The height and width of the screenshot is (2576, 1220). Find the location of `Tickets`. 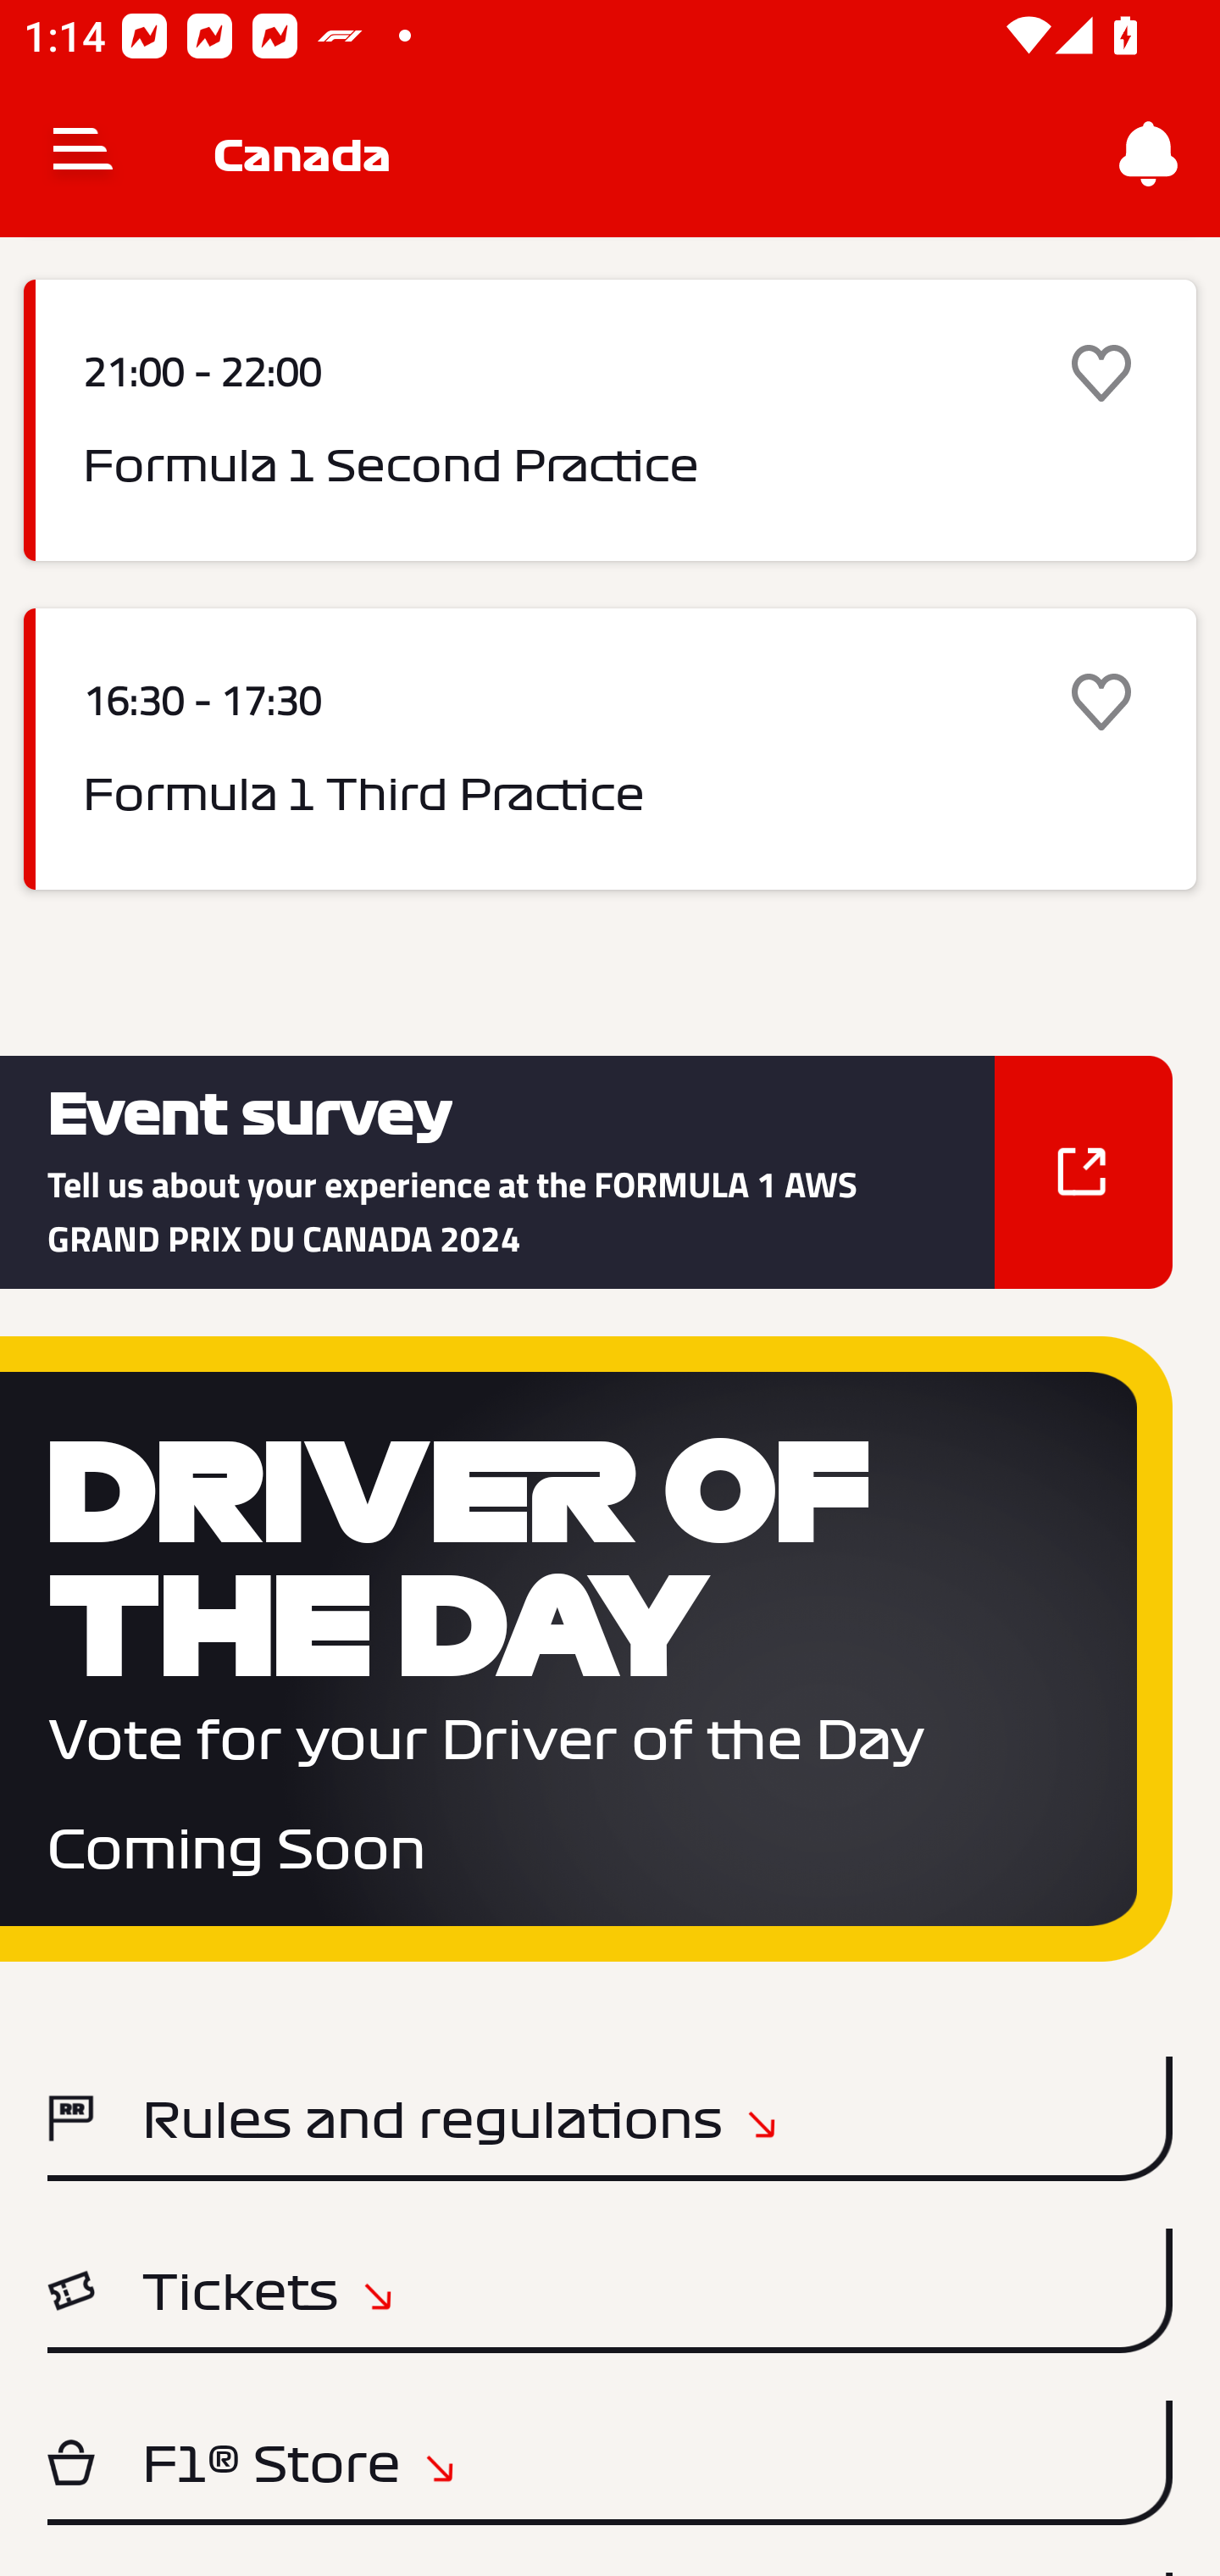

Tickets is located at coordinates (610, 2290).